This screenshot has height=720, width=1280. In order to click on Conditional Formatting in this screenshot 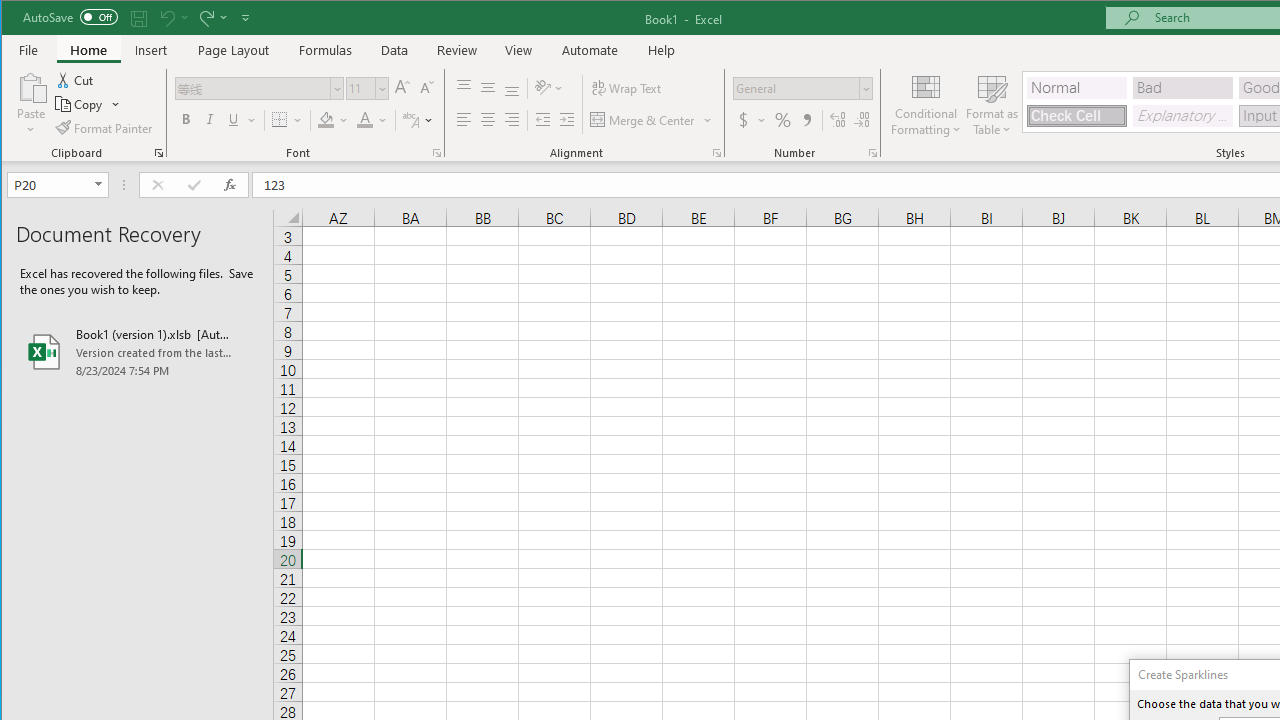, I will do `click(926, 104)`.